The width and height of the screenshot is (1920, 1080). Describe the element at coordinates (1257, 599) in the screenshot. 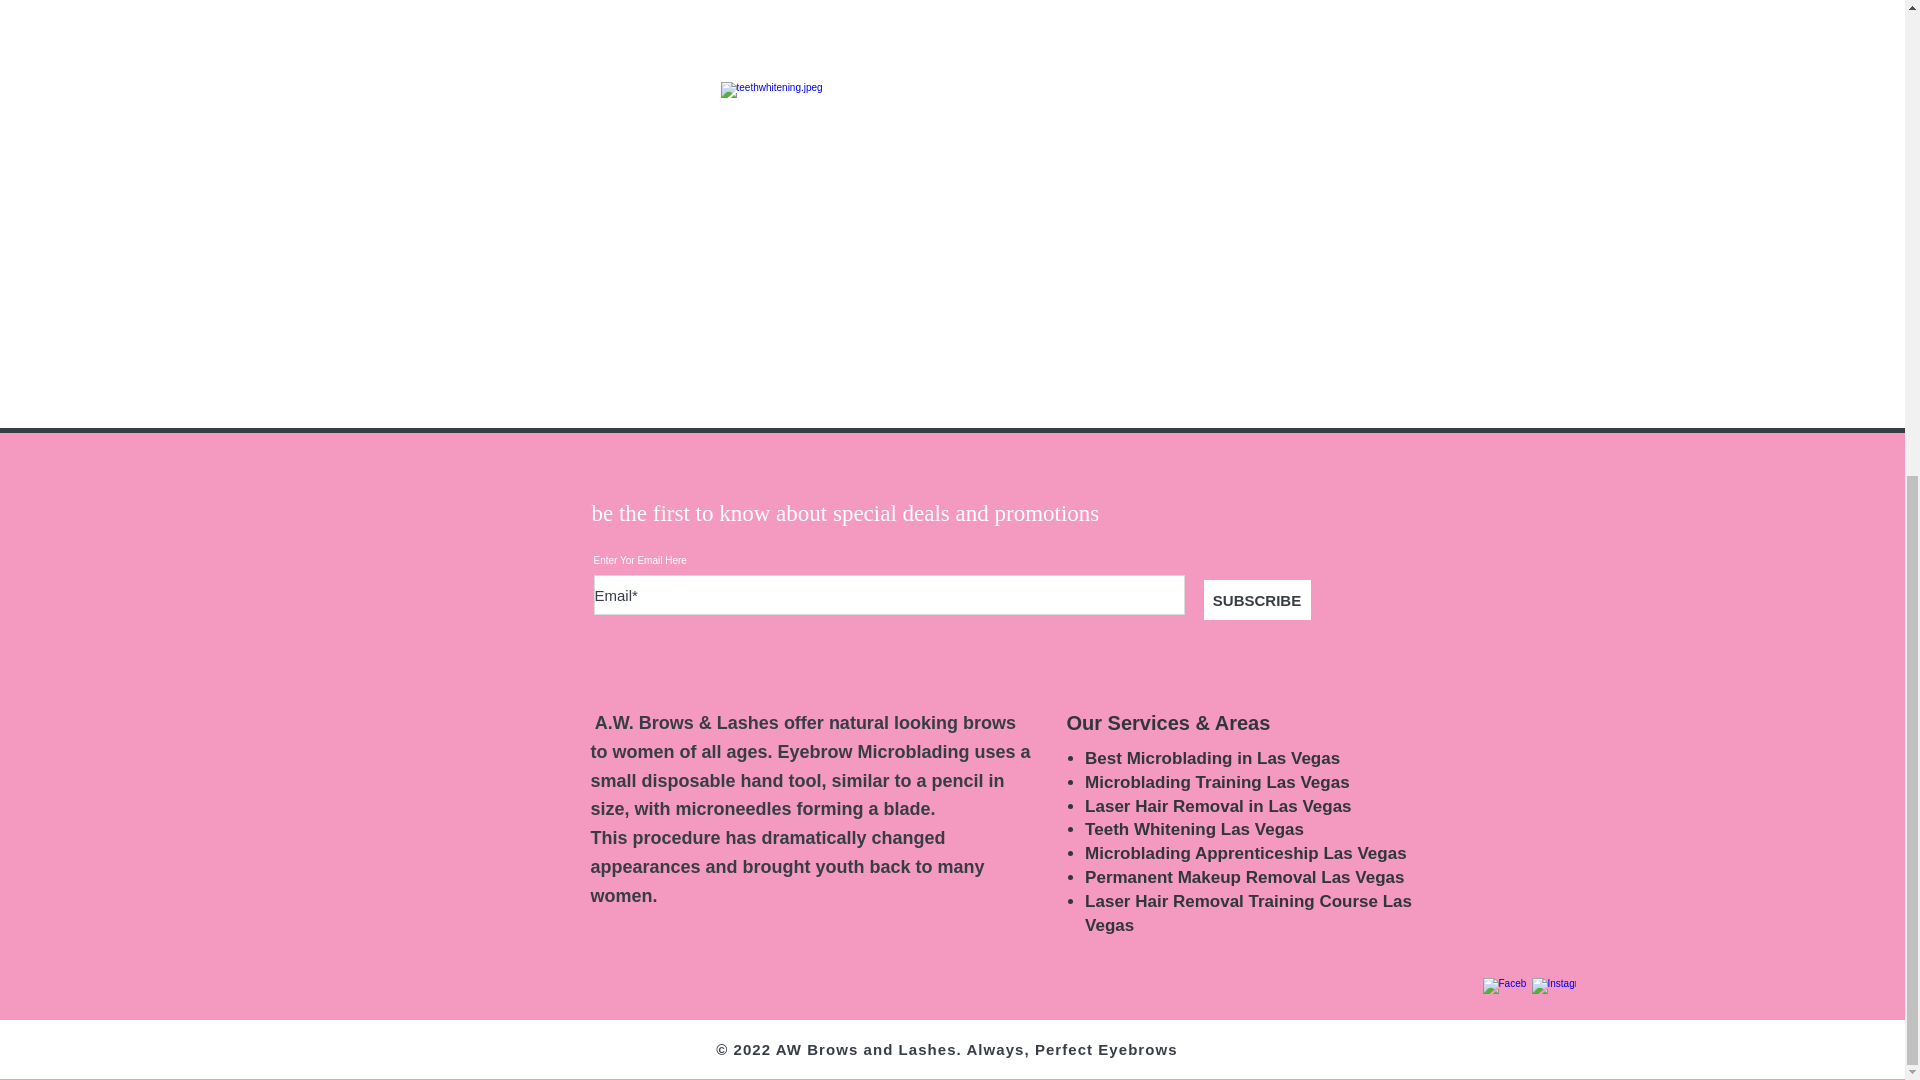

I see `SUBSCRIBE` at that location.